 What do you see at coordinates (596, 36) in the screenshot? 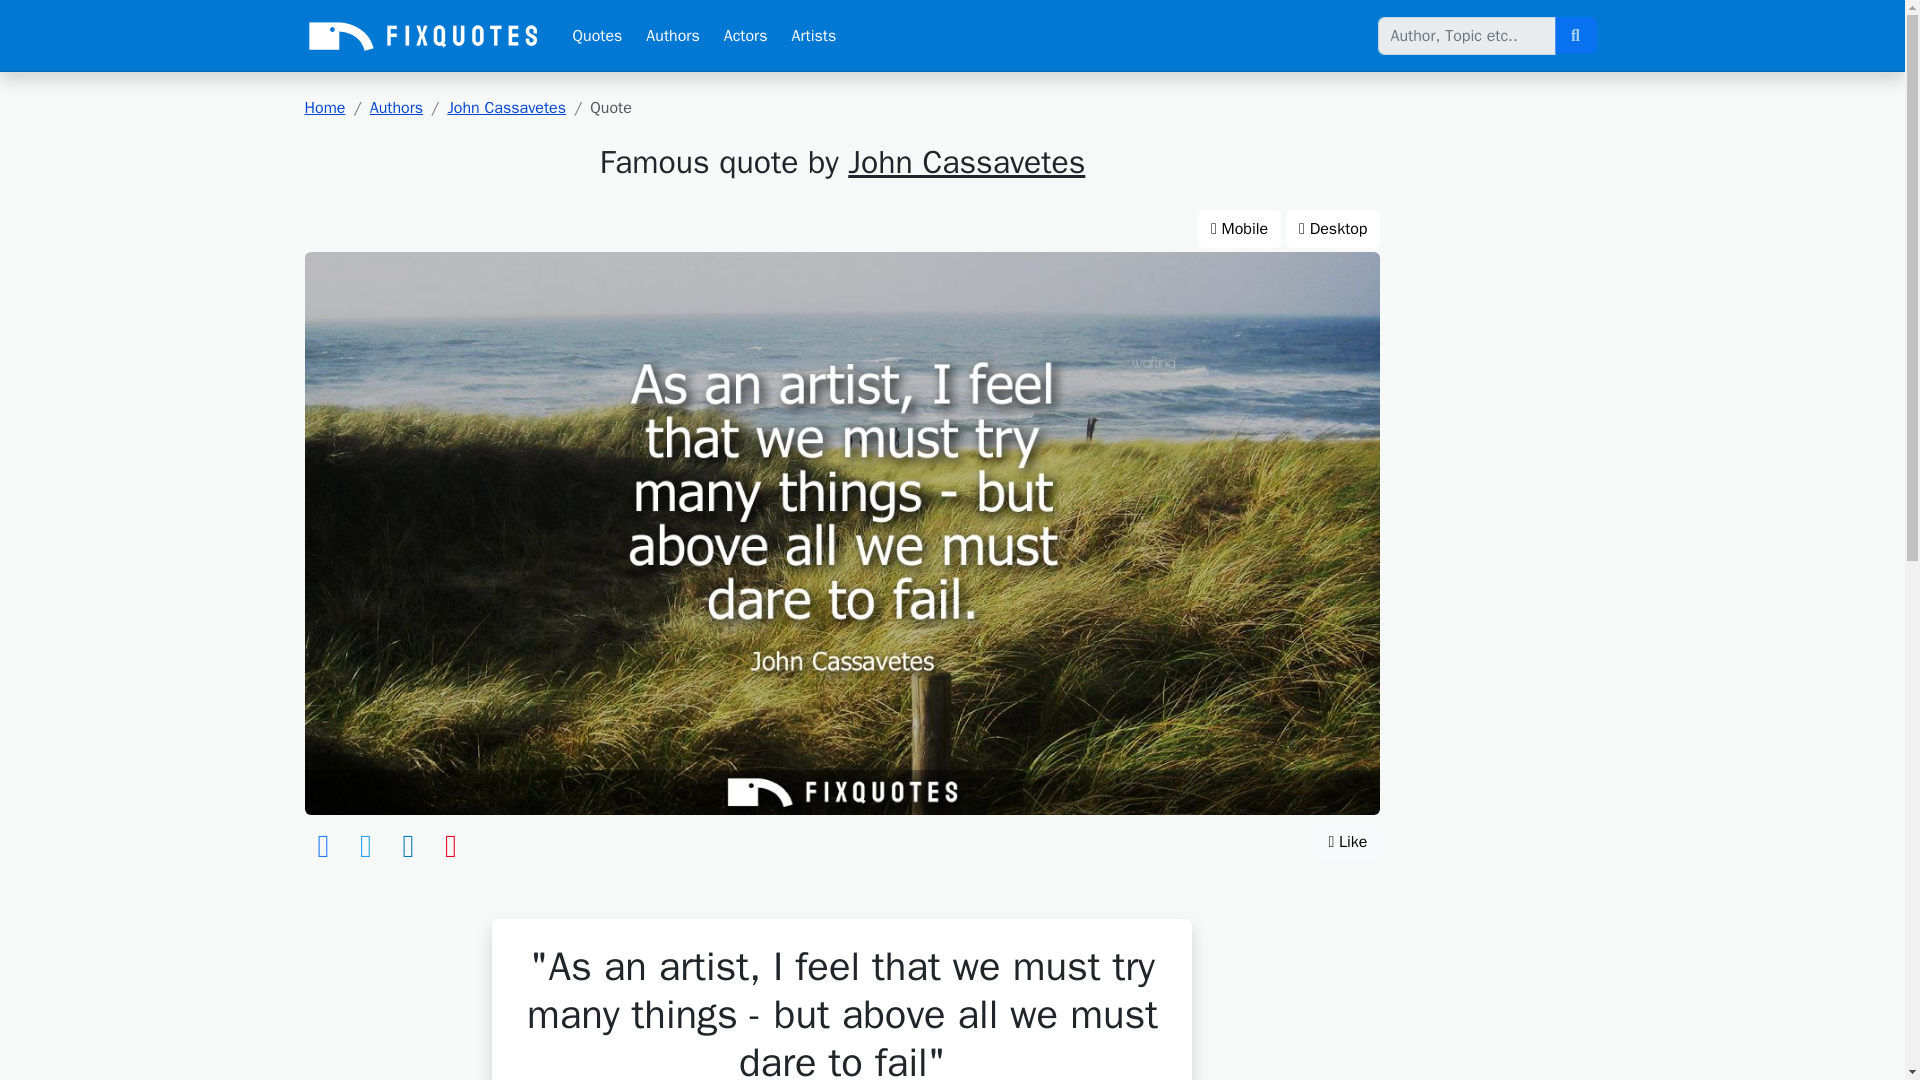
I see `Quotes` at bounding box center [596, 36].